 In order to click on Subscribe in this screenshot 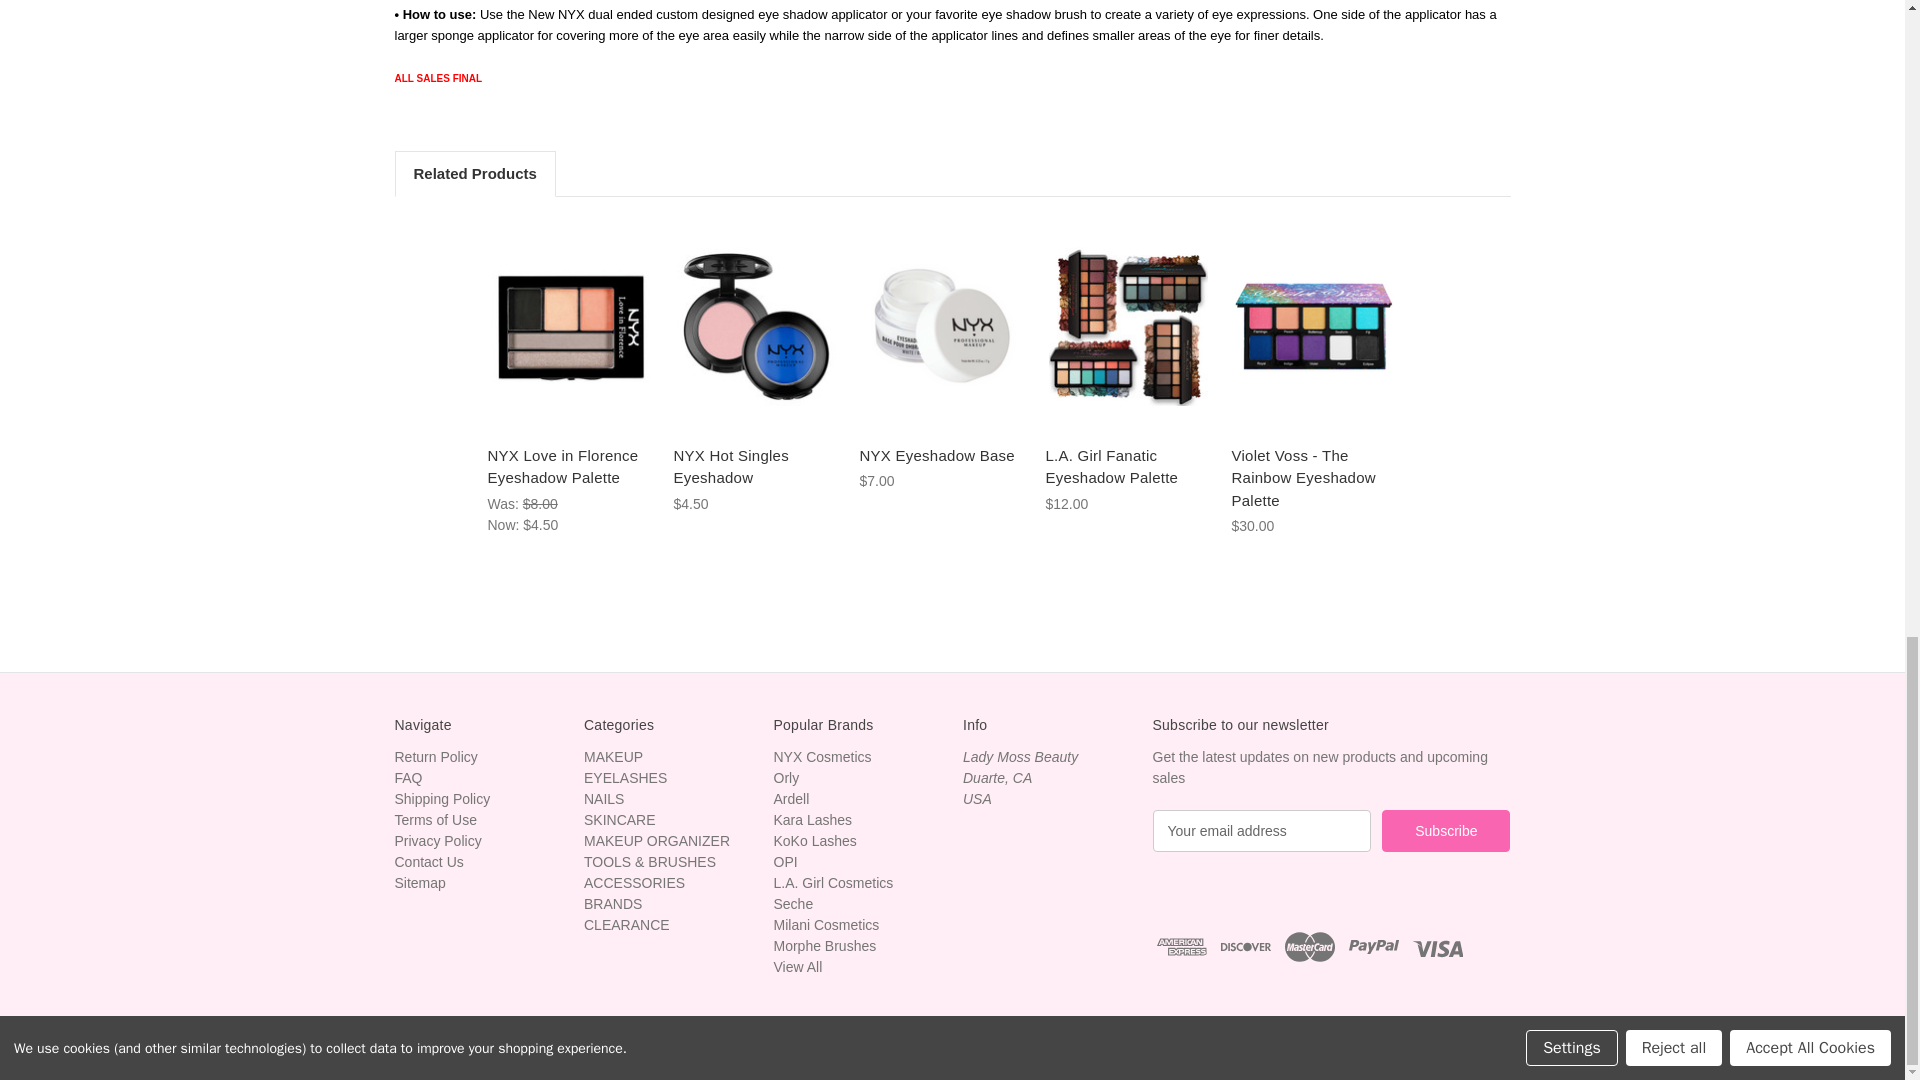, I will do `click(1446, 831)`.